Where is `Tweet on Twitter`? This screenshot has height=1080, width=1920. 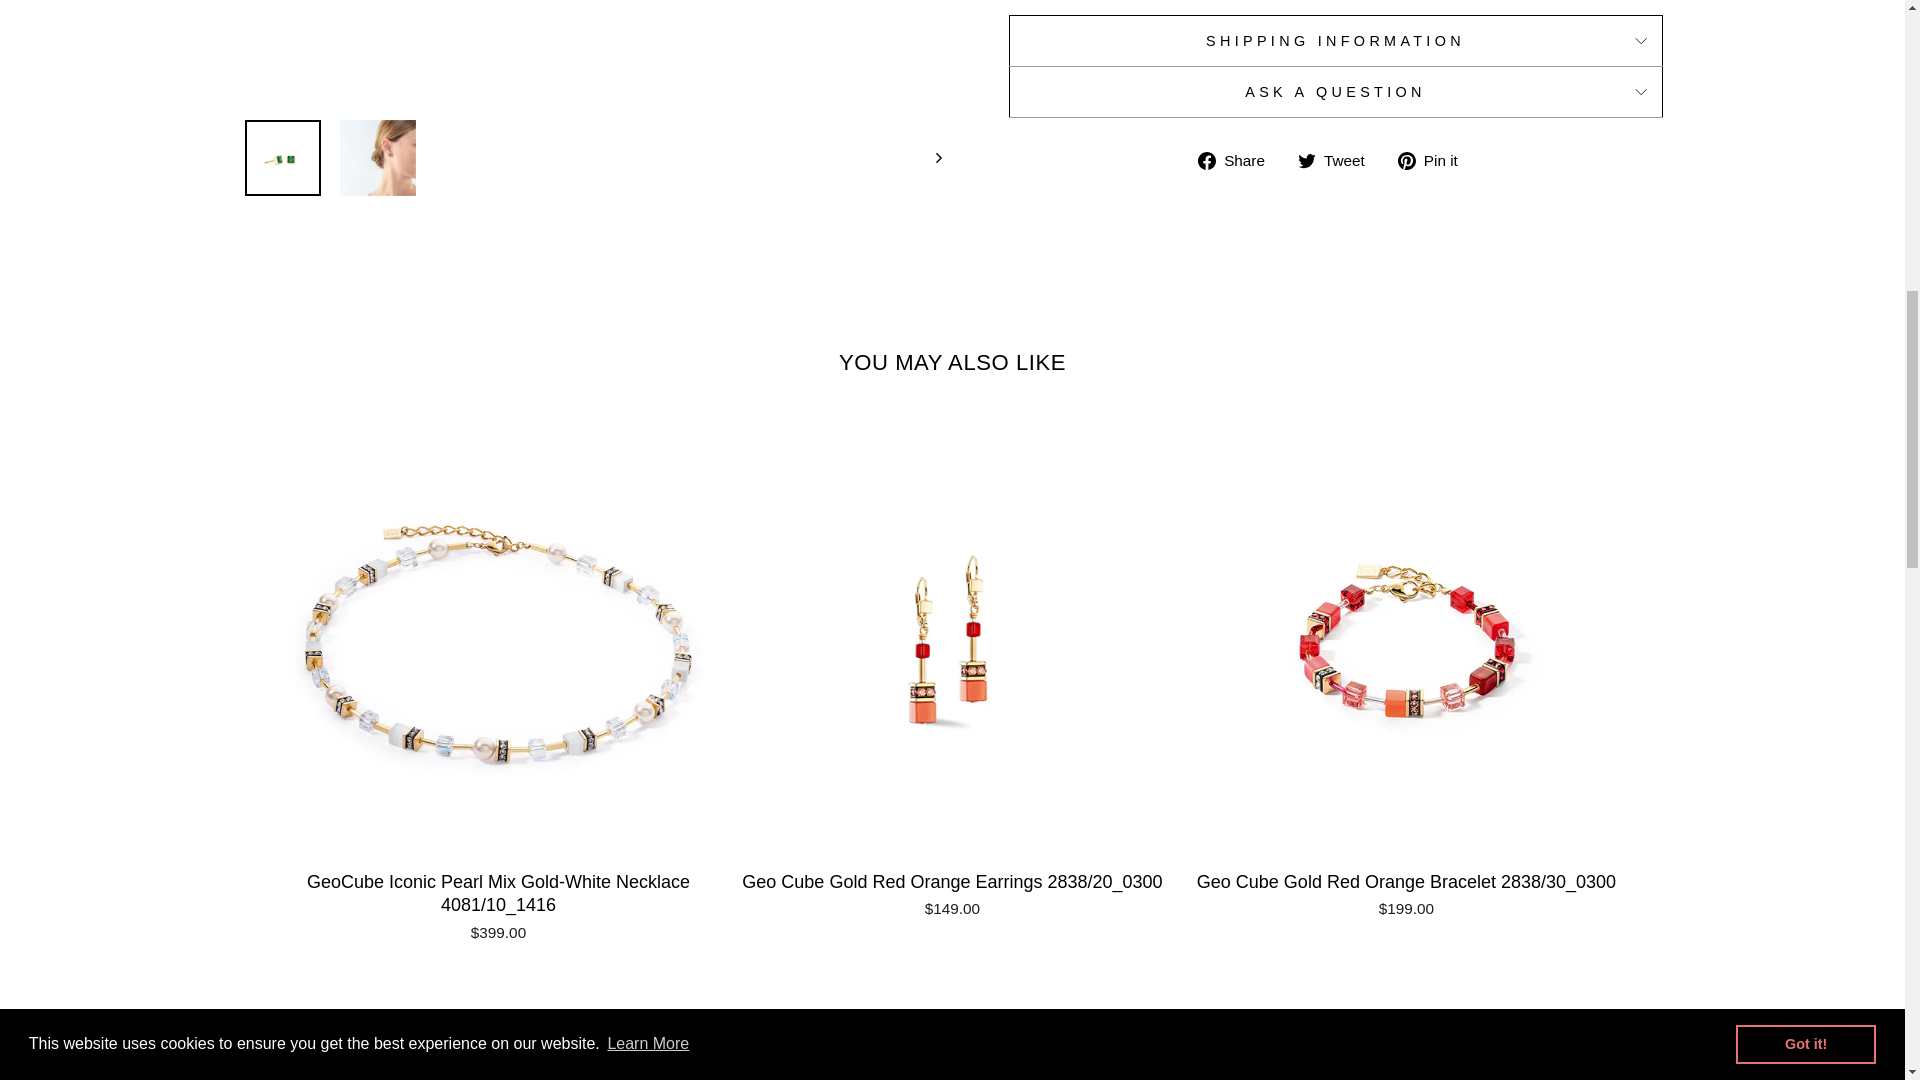 Tweet on Twitter is located at coordinates (1338, 160).